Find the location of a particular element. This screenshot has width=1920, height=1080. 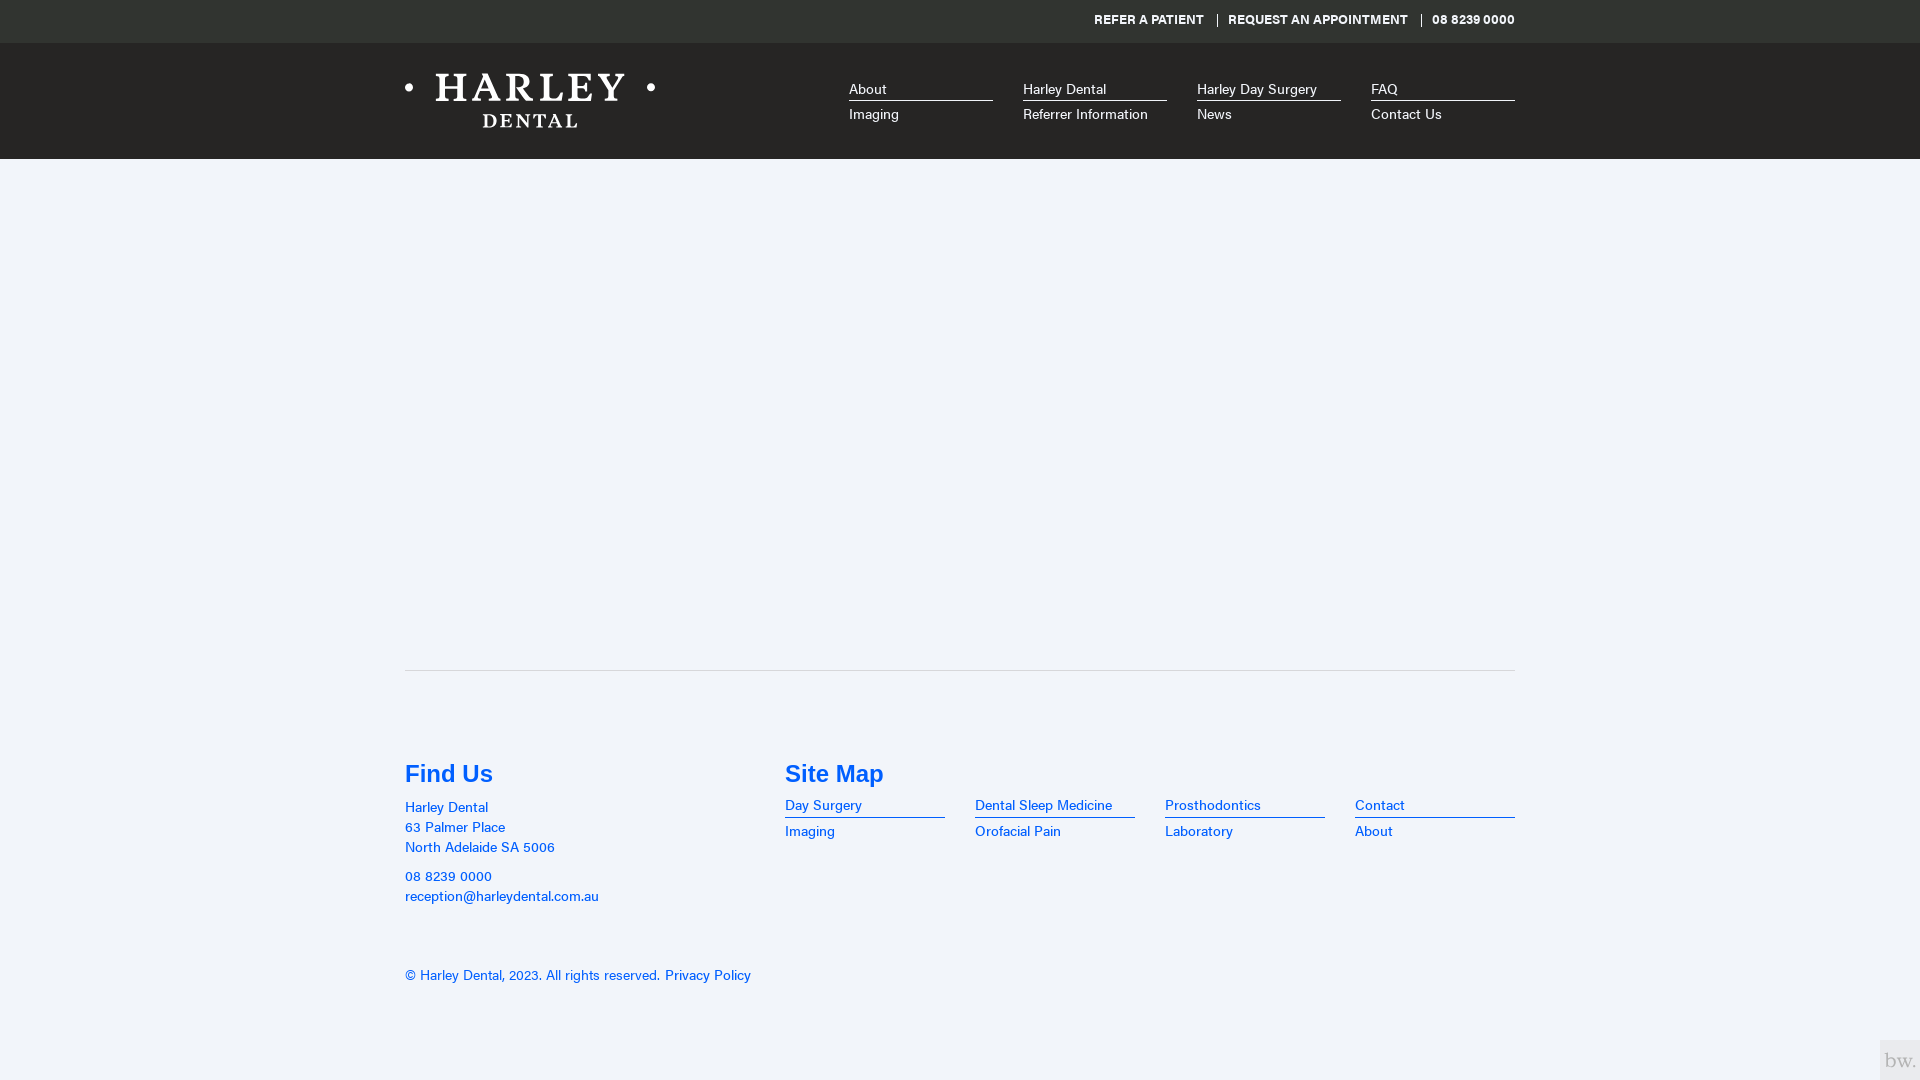

Orofacial Pain is located at coordinates (1055, 830).